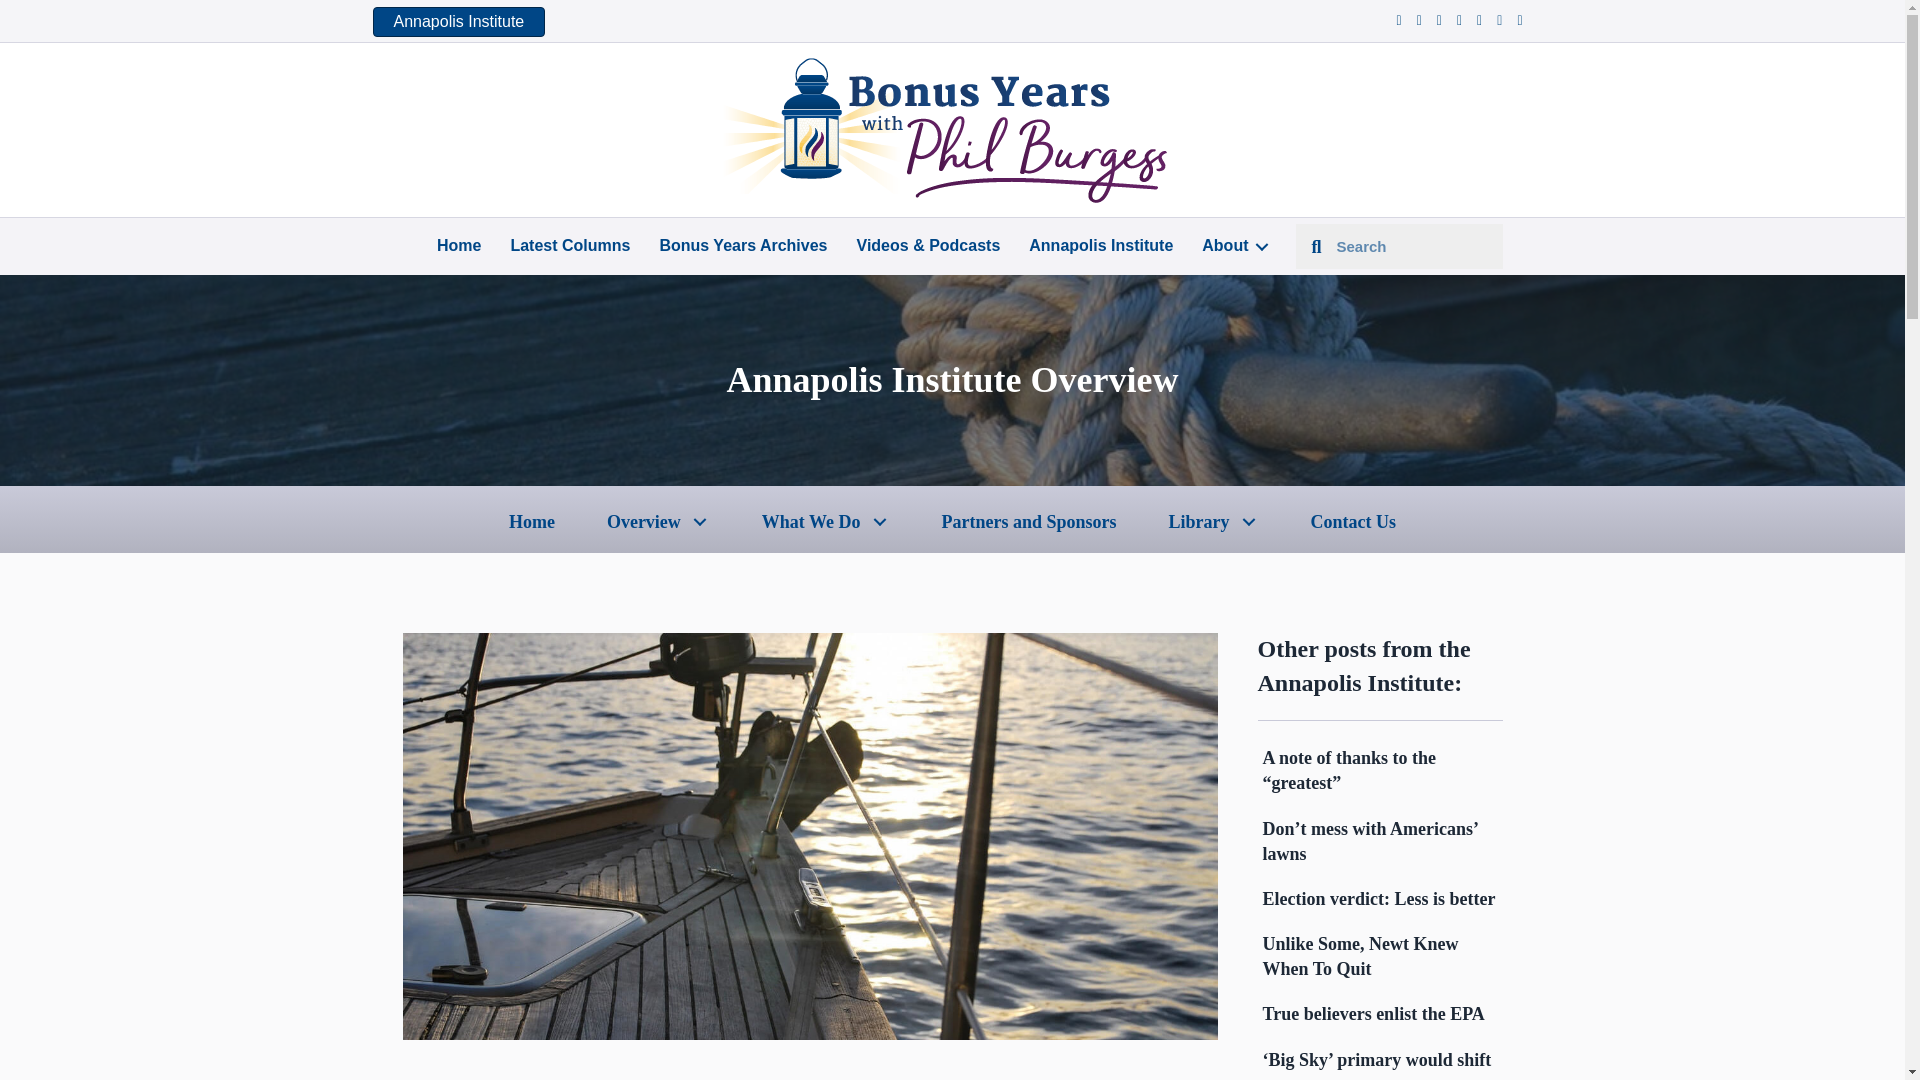 The width and height of the screenshot is (1920, 1080). Describe the element at coordinates (658, 521) in the screenshot. I see `Overview` at that location.